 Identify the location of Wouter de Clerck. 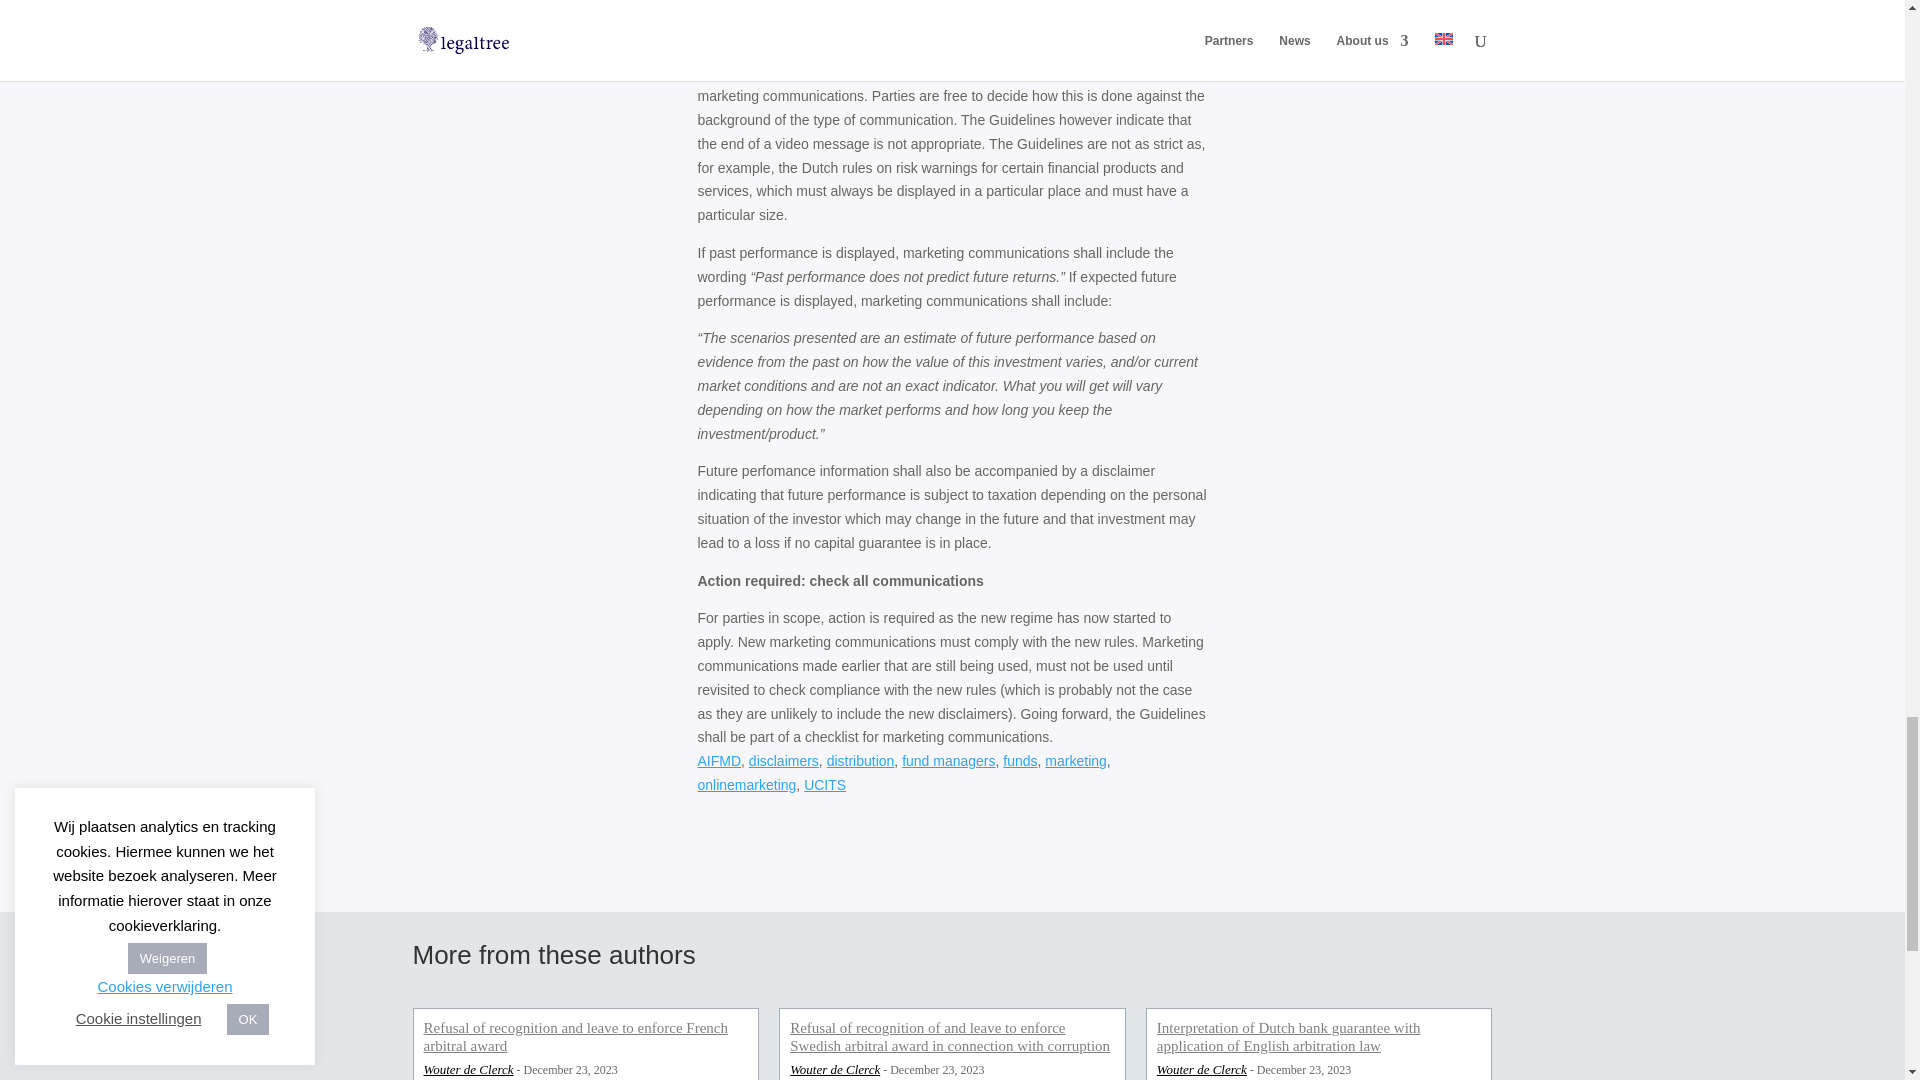
(469, 1070).